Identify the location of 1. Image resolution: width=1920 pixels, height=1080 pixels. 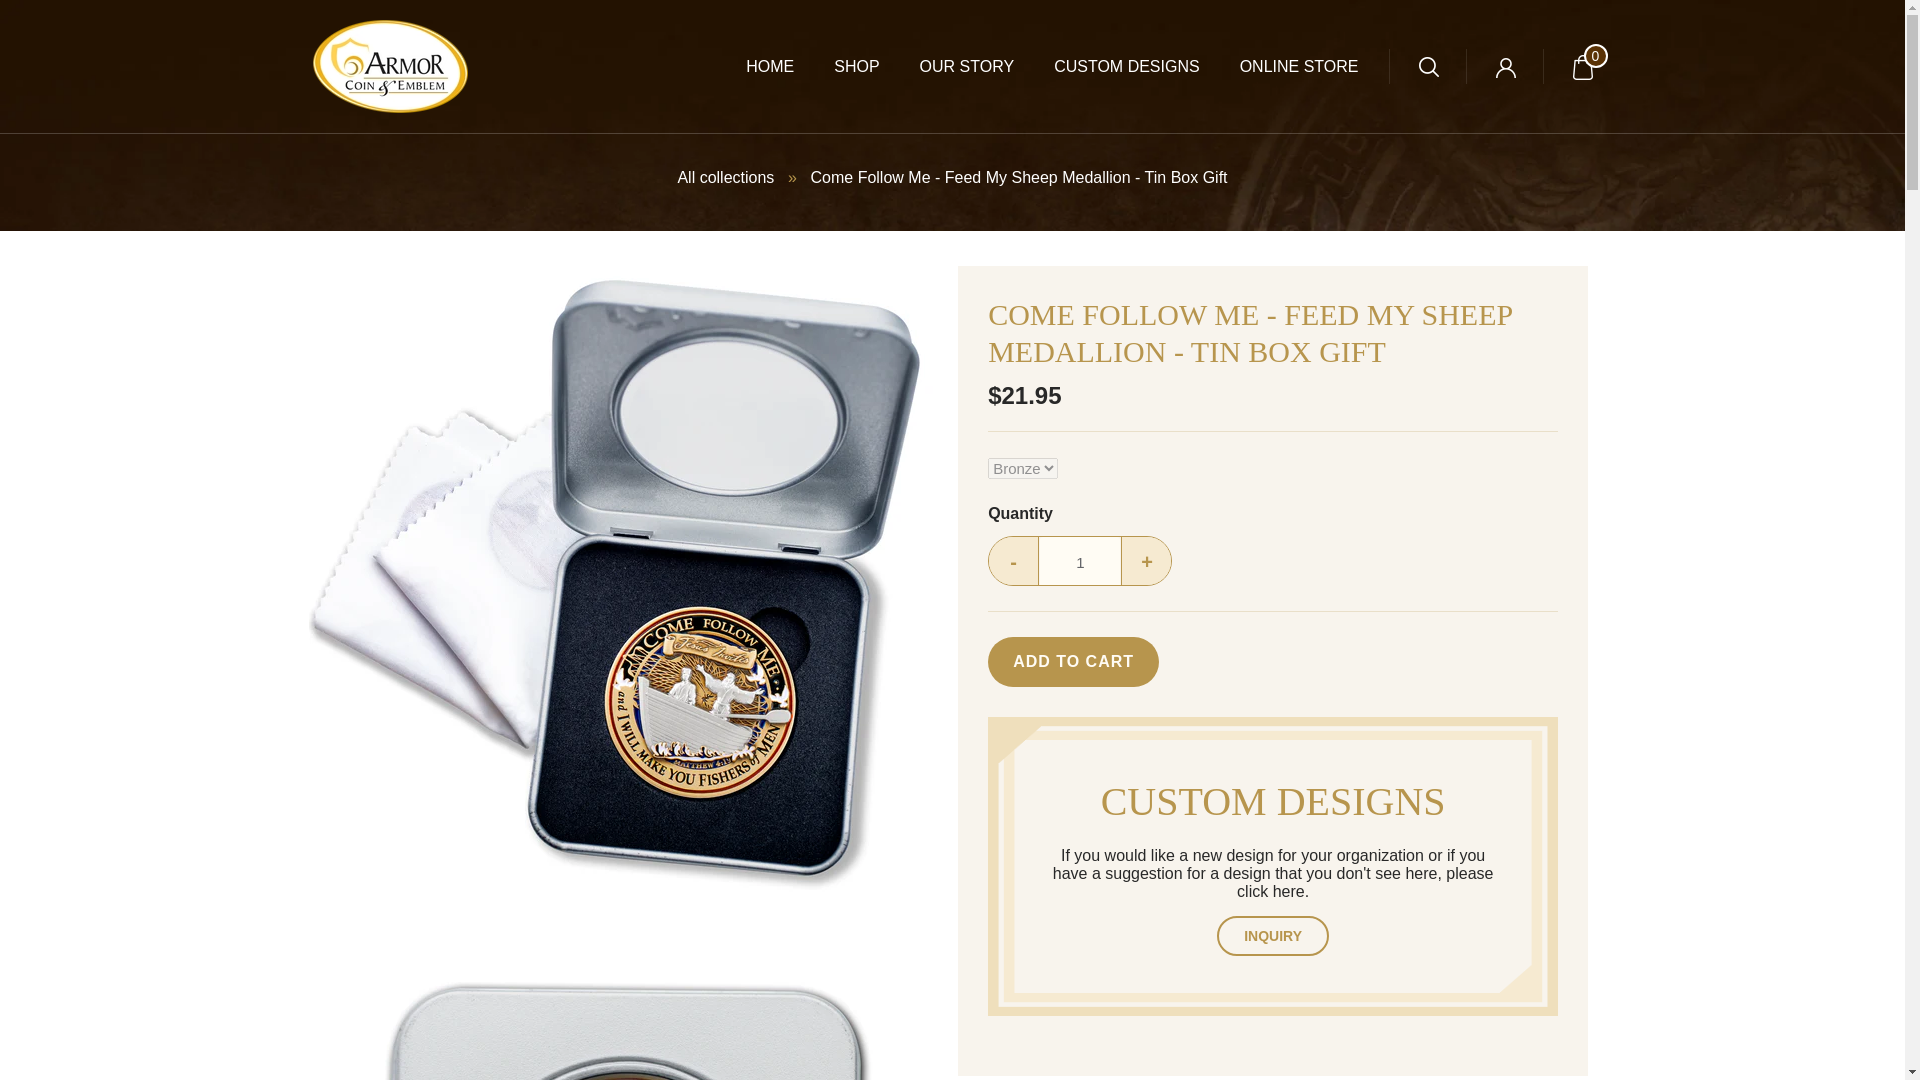
(1080, 562).